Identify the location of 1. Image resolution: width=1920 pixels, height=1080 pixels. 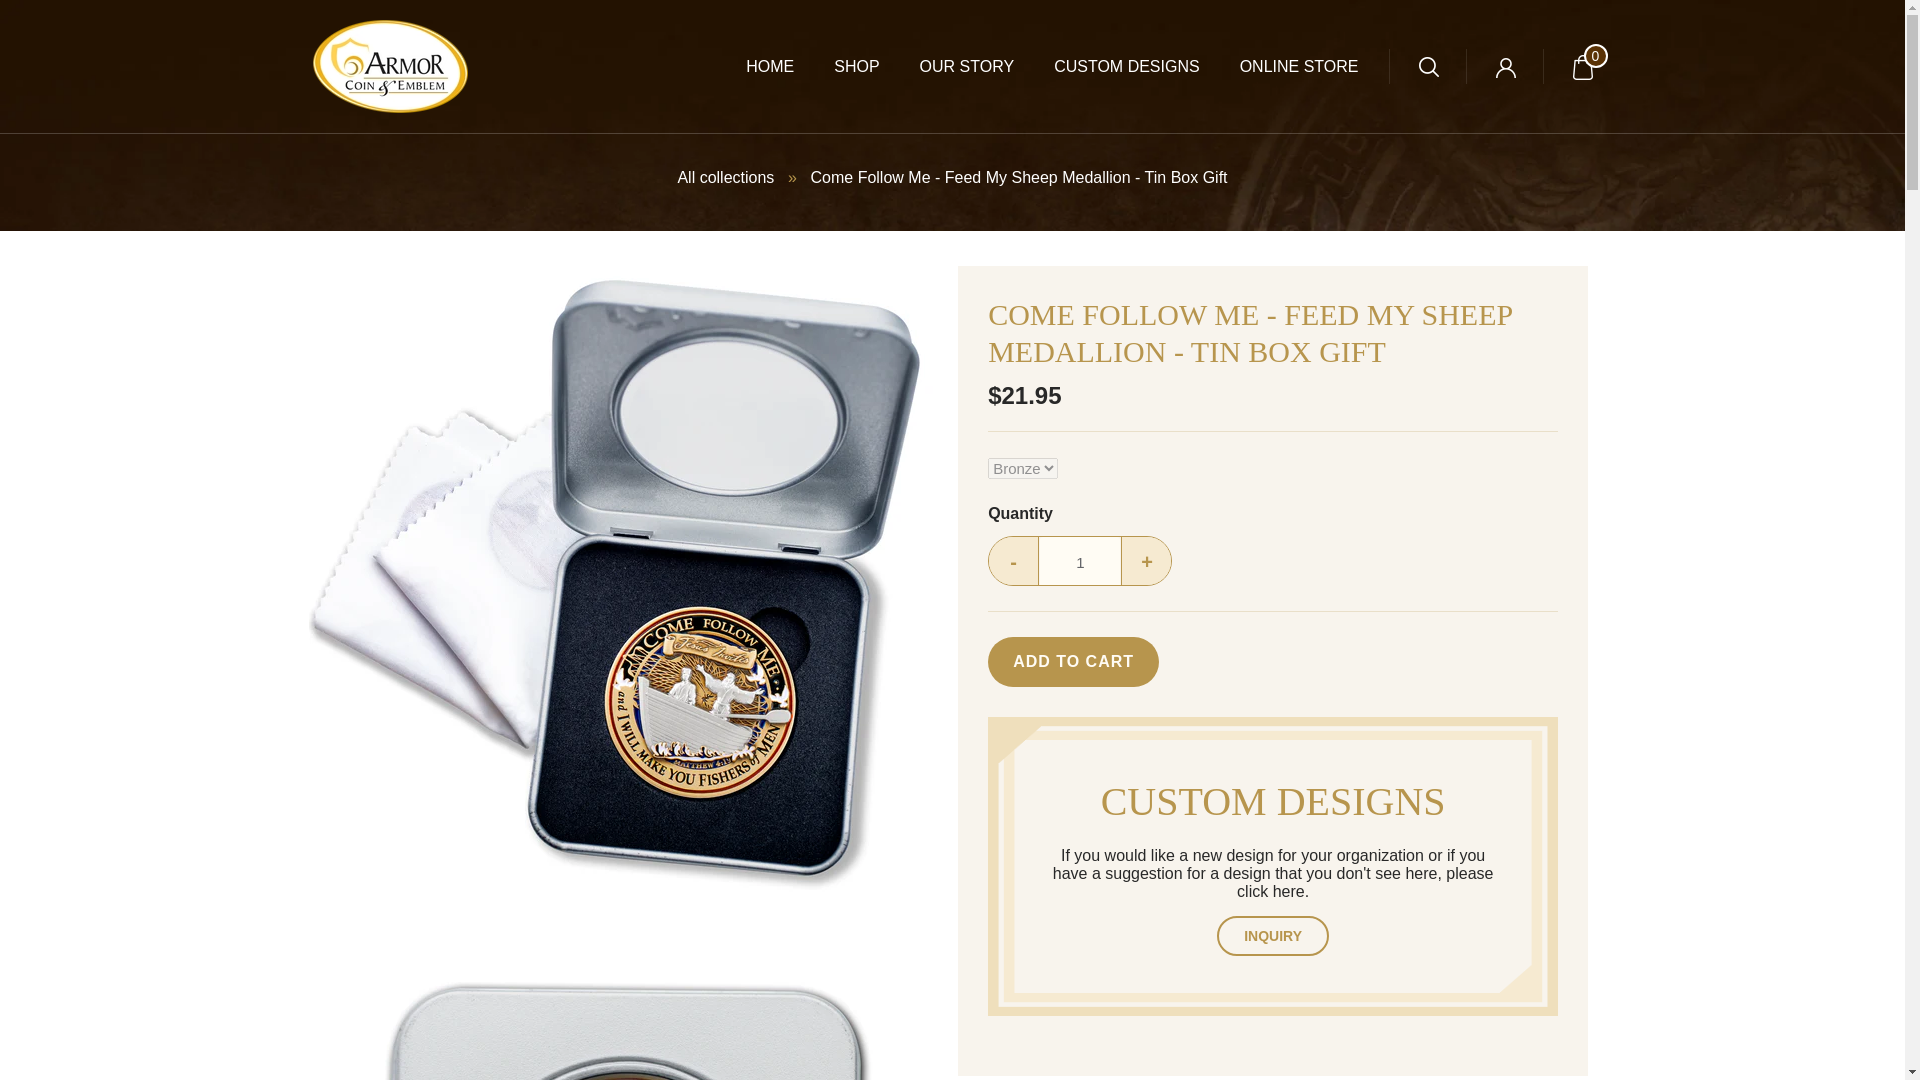
(1080, 562).